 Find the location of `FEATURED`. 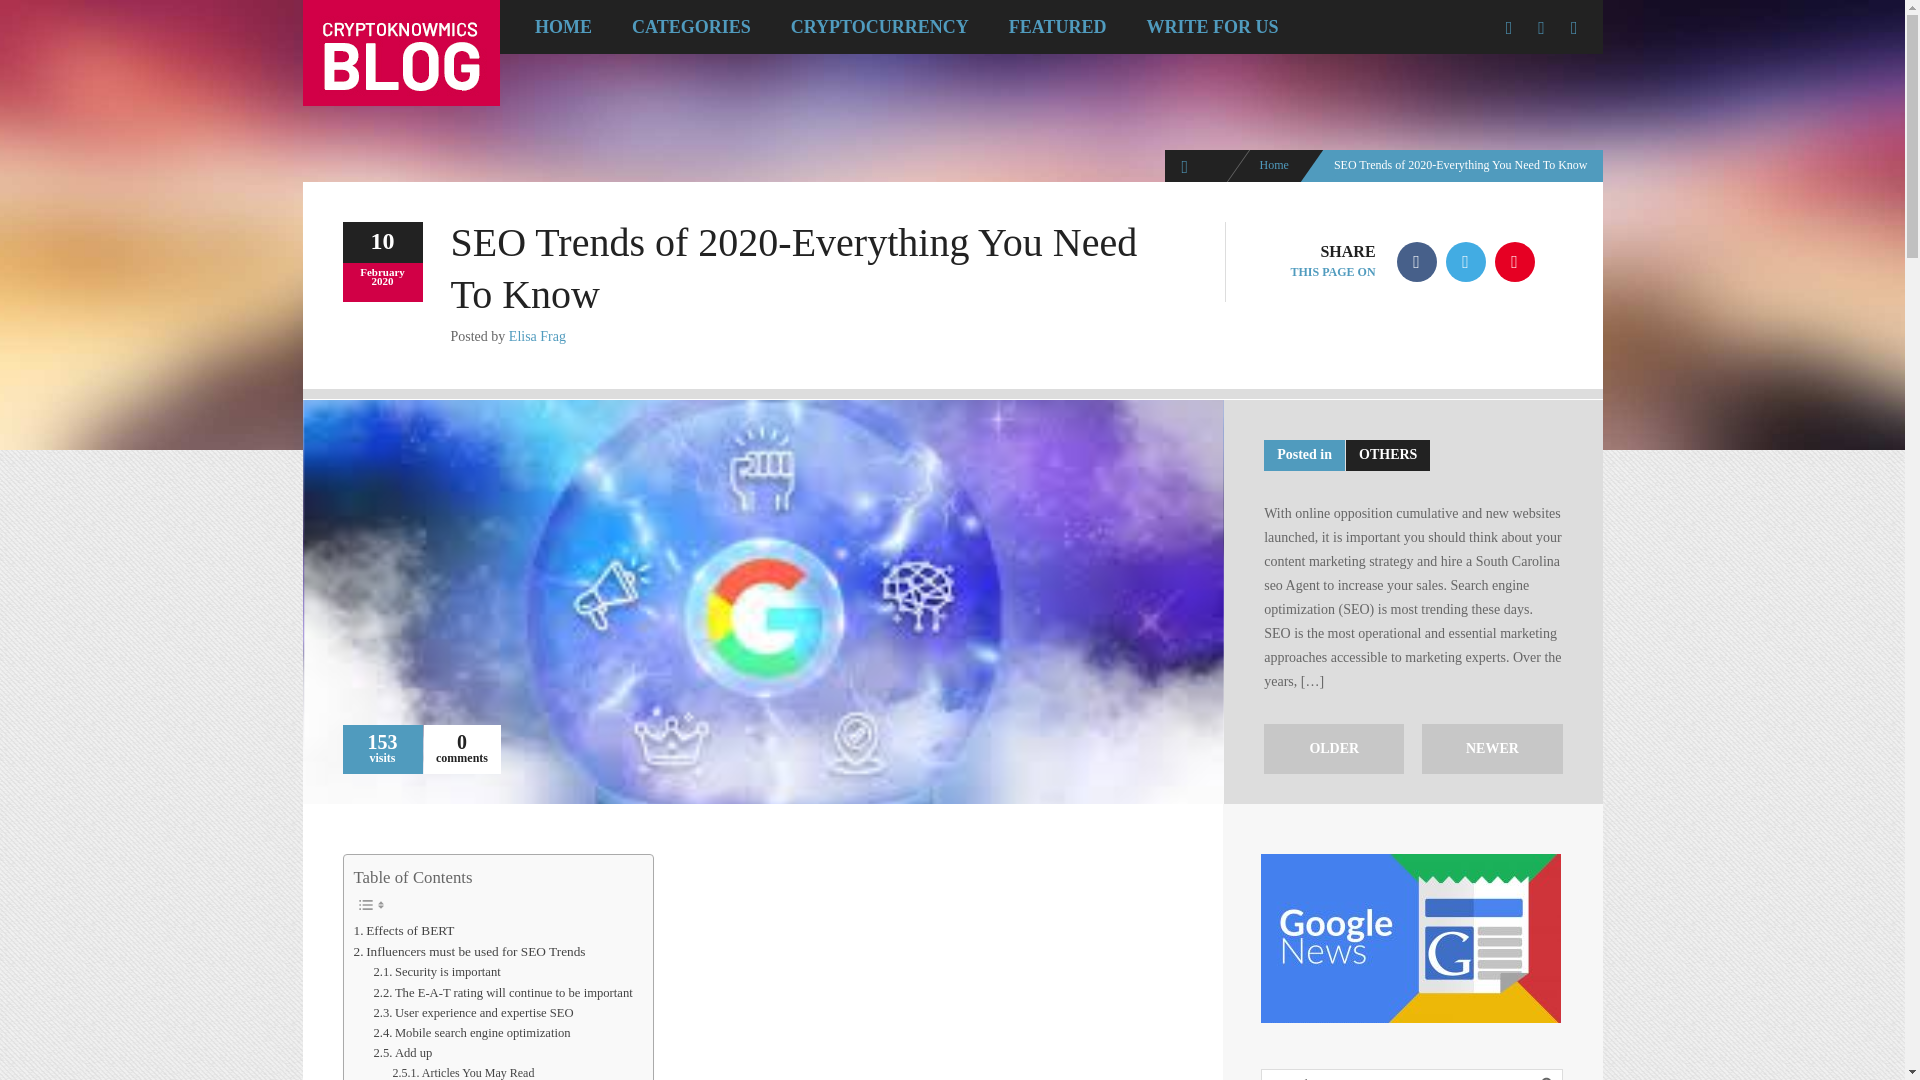

FEATURED is located at coordinates (1058, 27).